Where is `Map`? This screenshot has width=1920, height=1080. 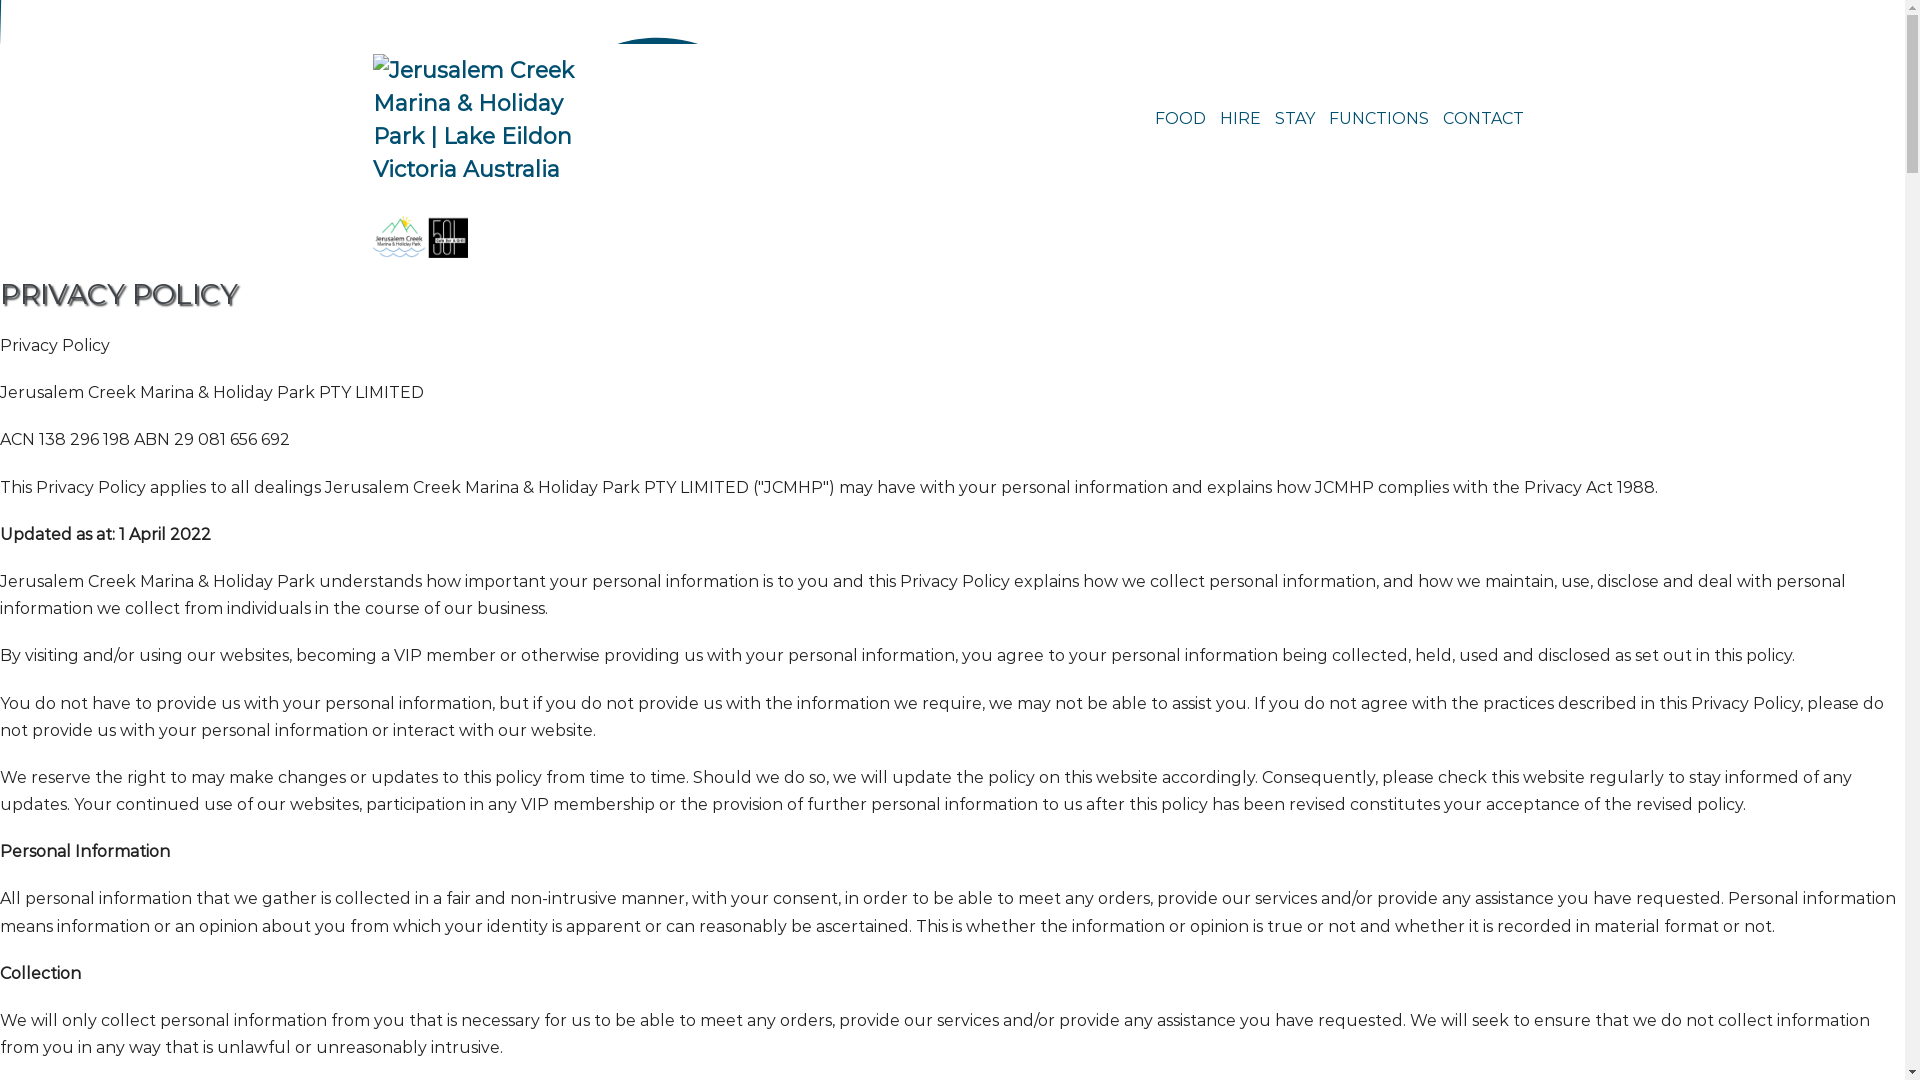
Map is located at coordinates (1008, 21).